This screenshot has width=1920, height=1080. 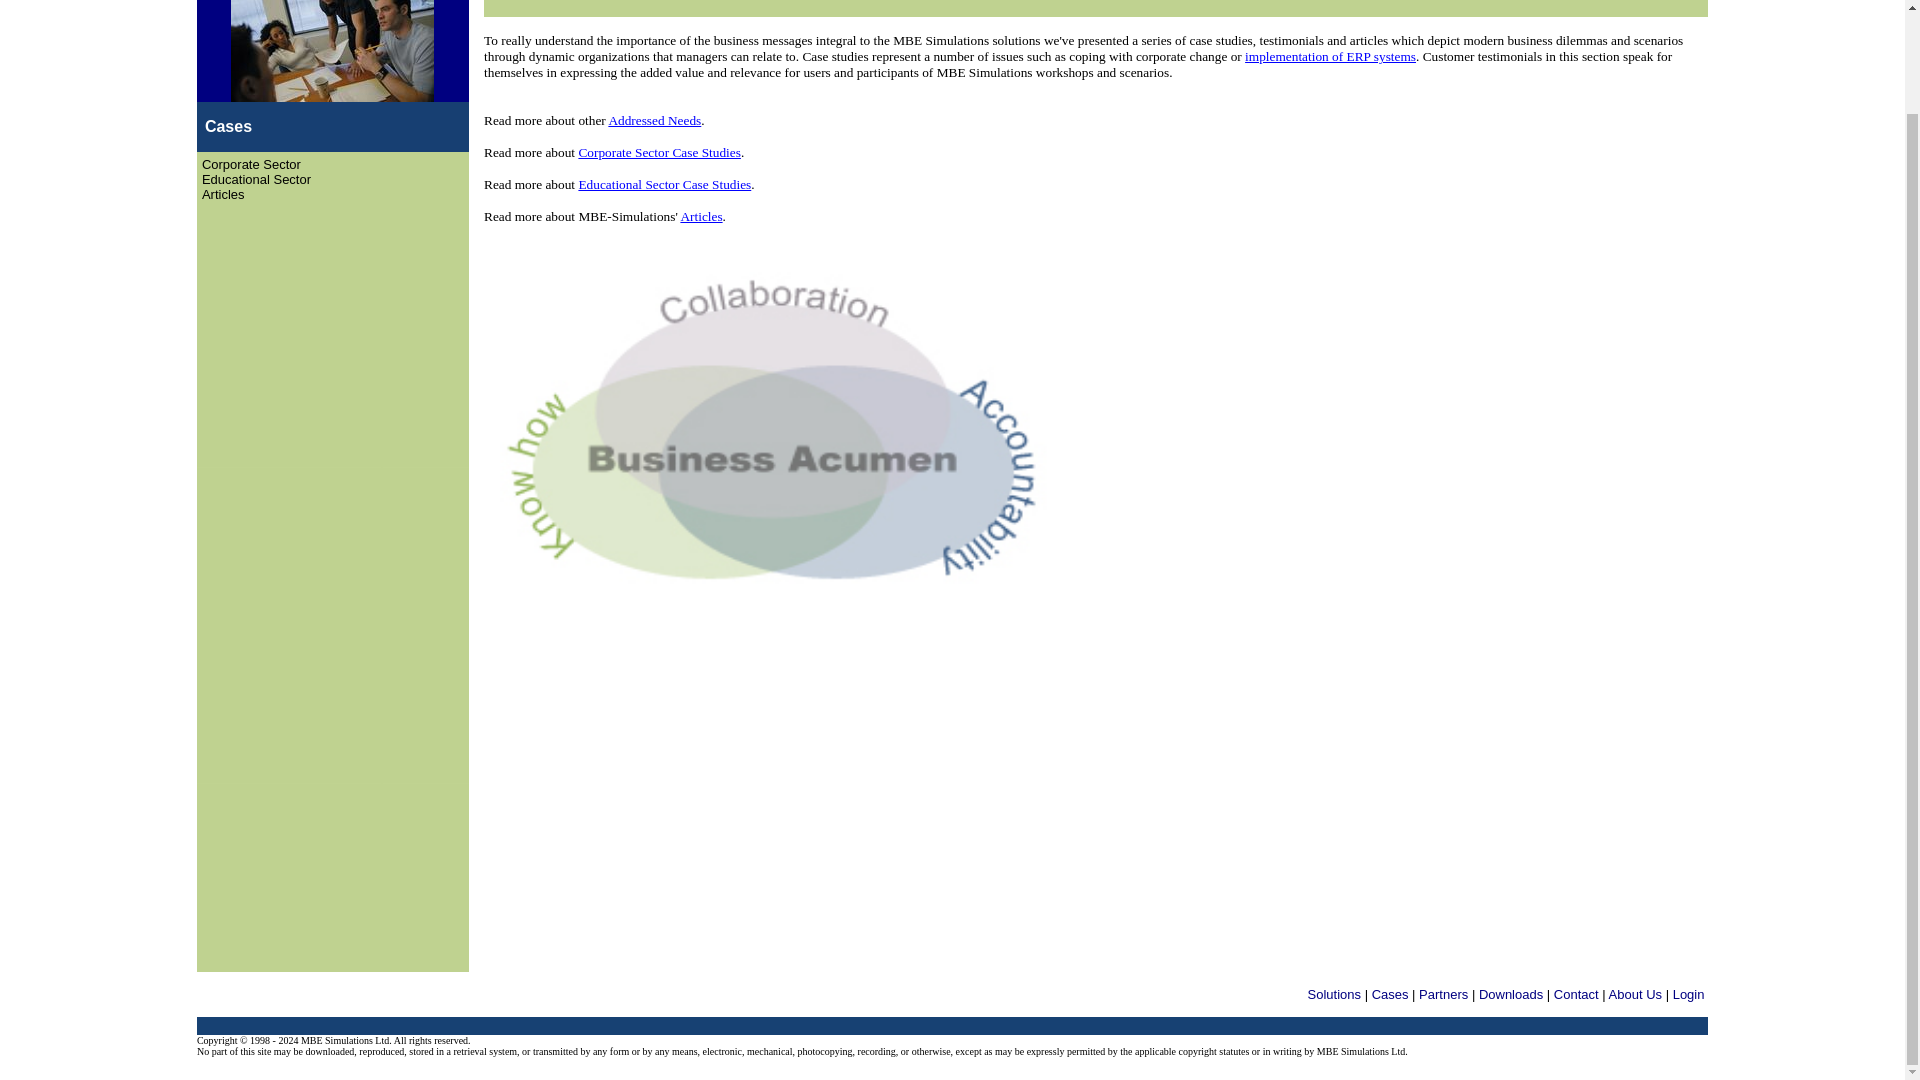 What do you see at coordinates (251, 164) in the screenshot?
I see `Corporate Sector` at bounding box center [251, 164].